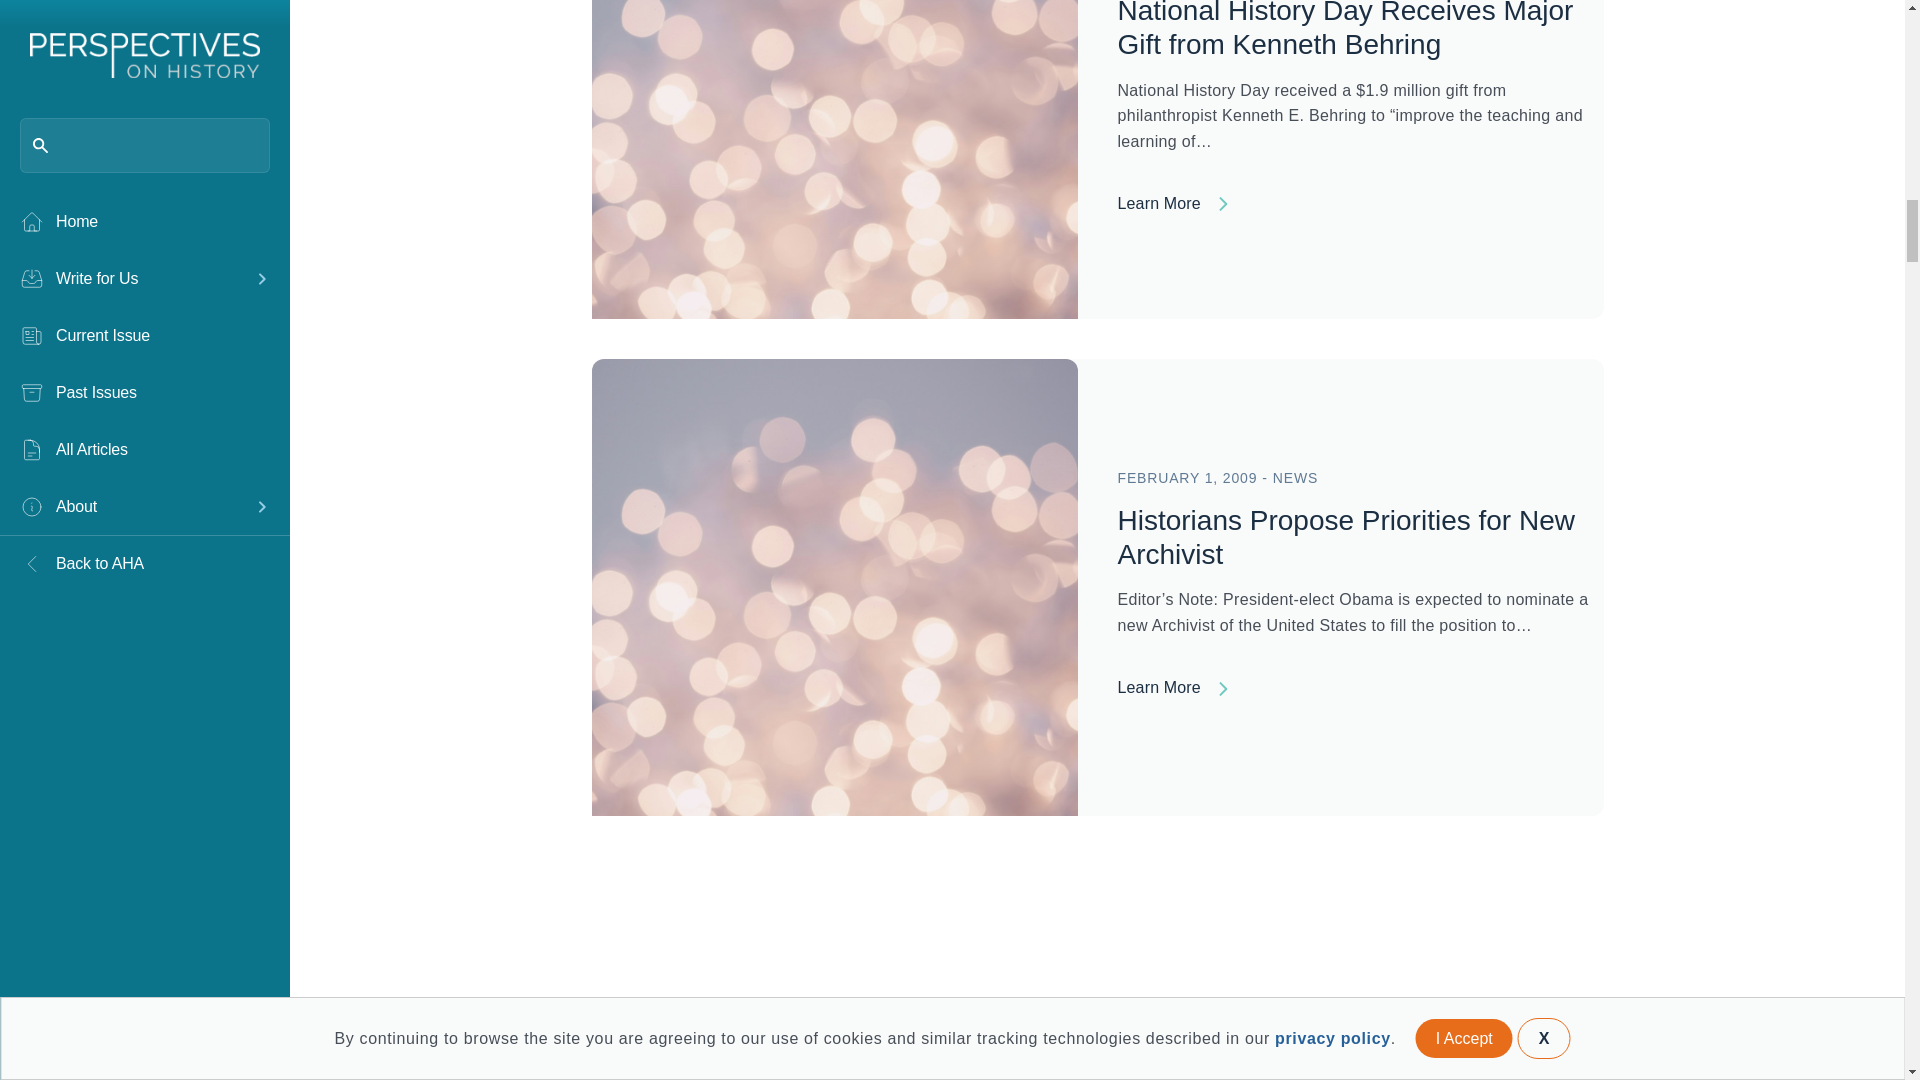 The width and height of the screenshot is (1920, 1080). Describe the element at coordinates (1360, 693) in the screenshot. I see `Historians Propose Priorities for New Archivist` at that location.